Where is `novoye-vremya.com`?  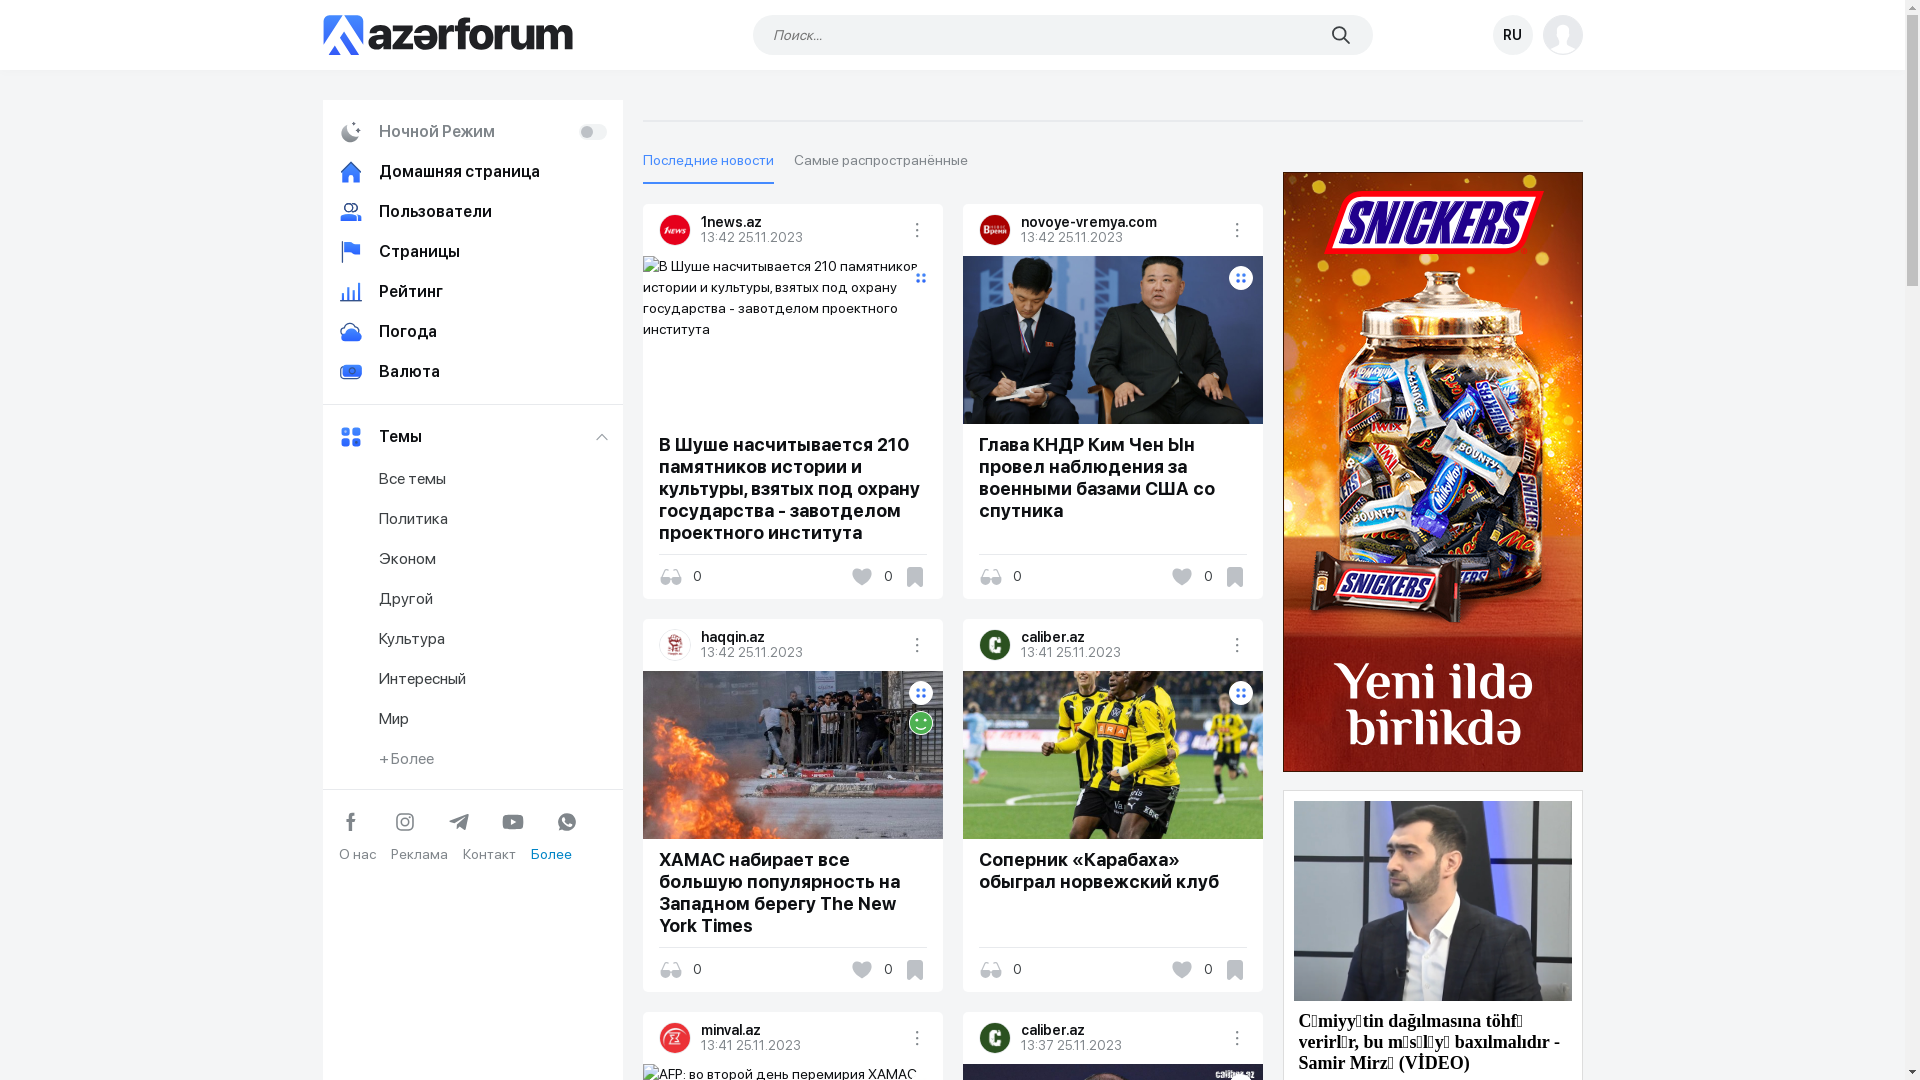
novoye-vremya.com is located at coordinates (994, 230).